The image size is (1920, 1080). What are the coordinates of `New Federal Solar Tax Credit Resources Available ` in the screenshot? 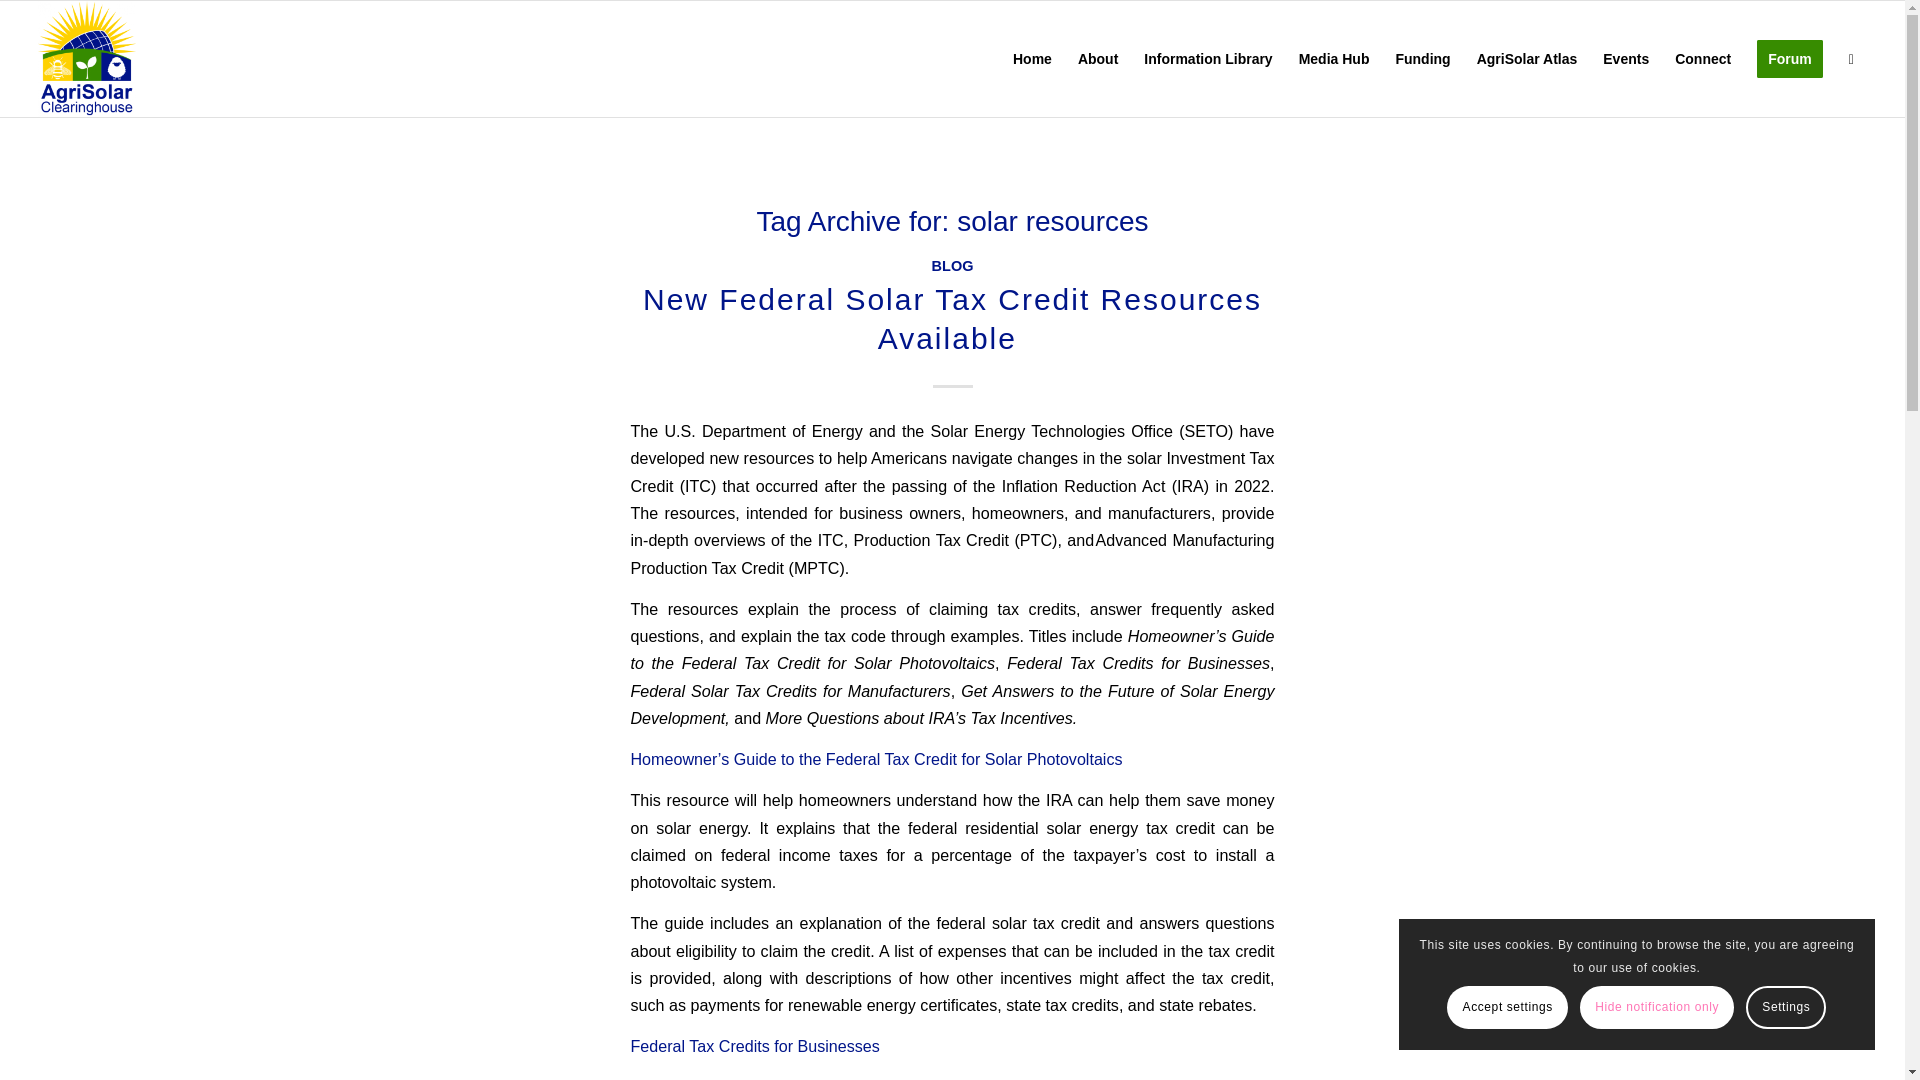 It's located at (952, 318).